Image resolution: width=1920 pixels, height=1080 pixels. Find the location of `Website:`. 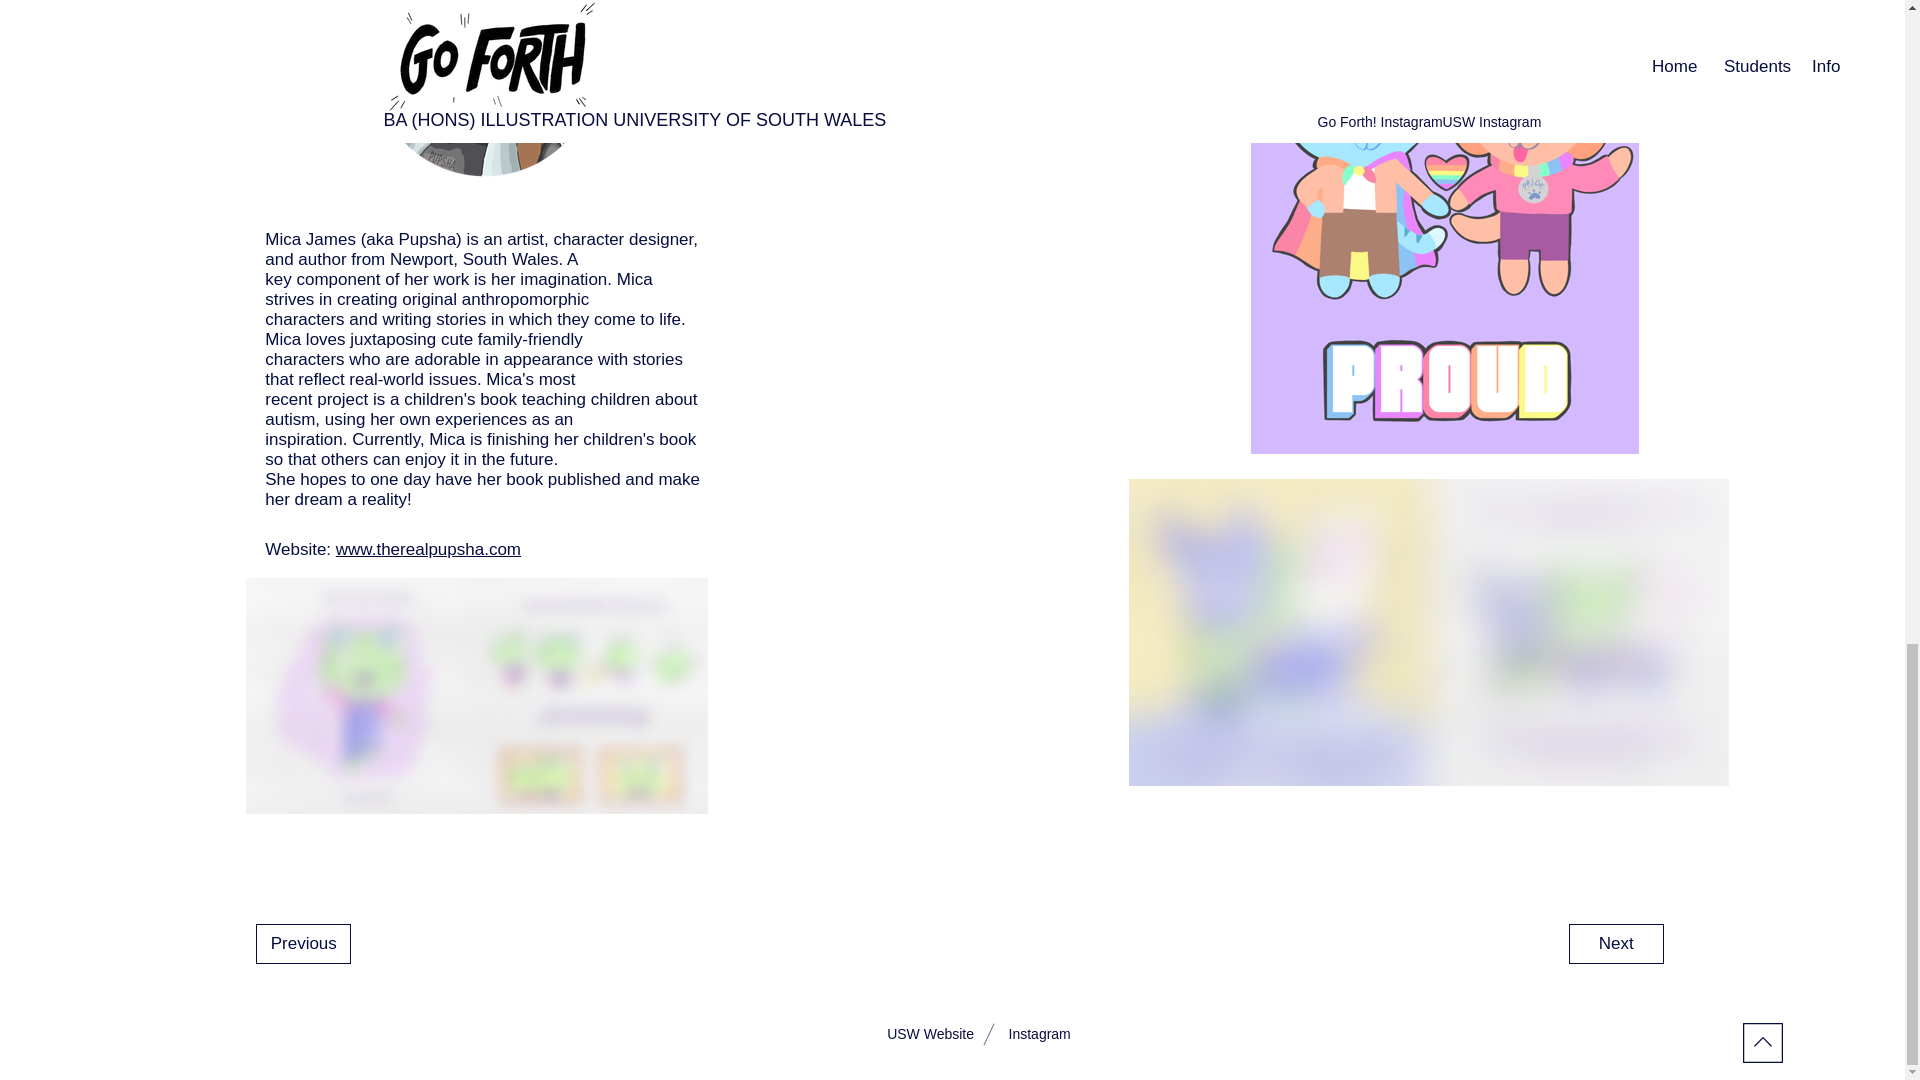

Website: is located at coordinates (300, 550).